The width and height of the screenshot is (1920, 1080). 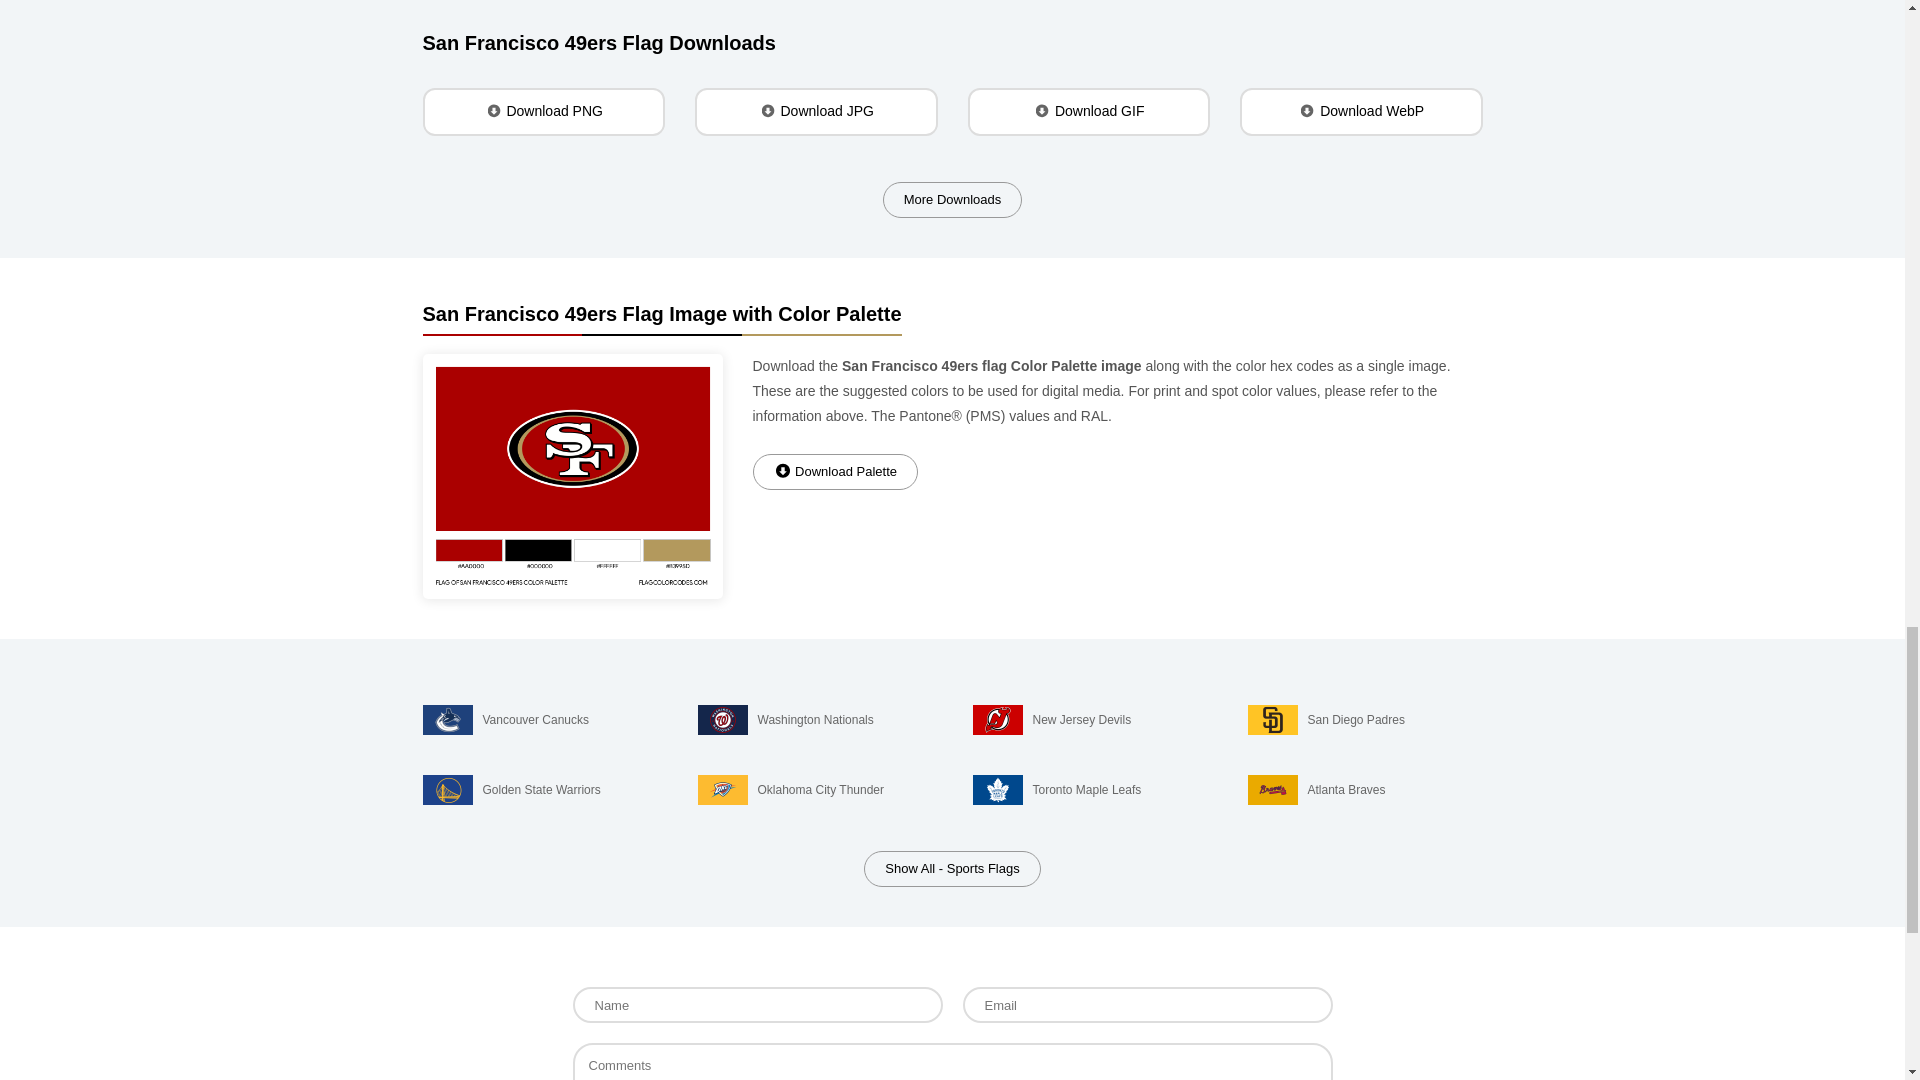 What do you see at coordinates (1365, 720) in the screenshot?
I see `San Diego Padres` at bounding box center [1365, 720].